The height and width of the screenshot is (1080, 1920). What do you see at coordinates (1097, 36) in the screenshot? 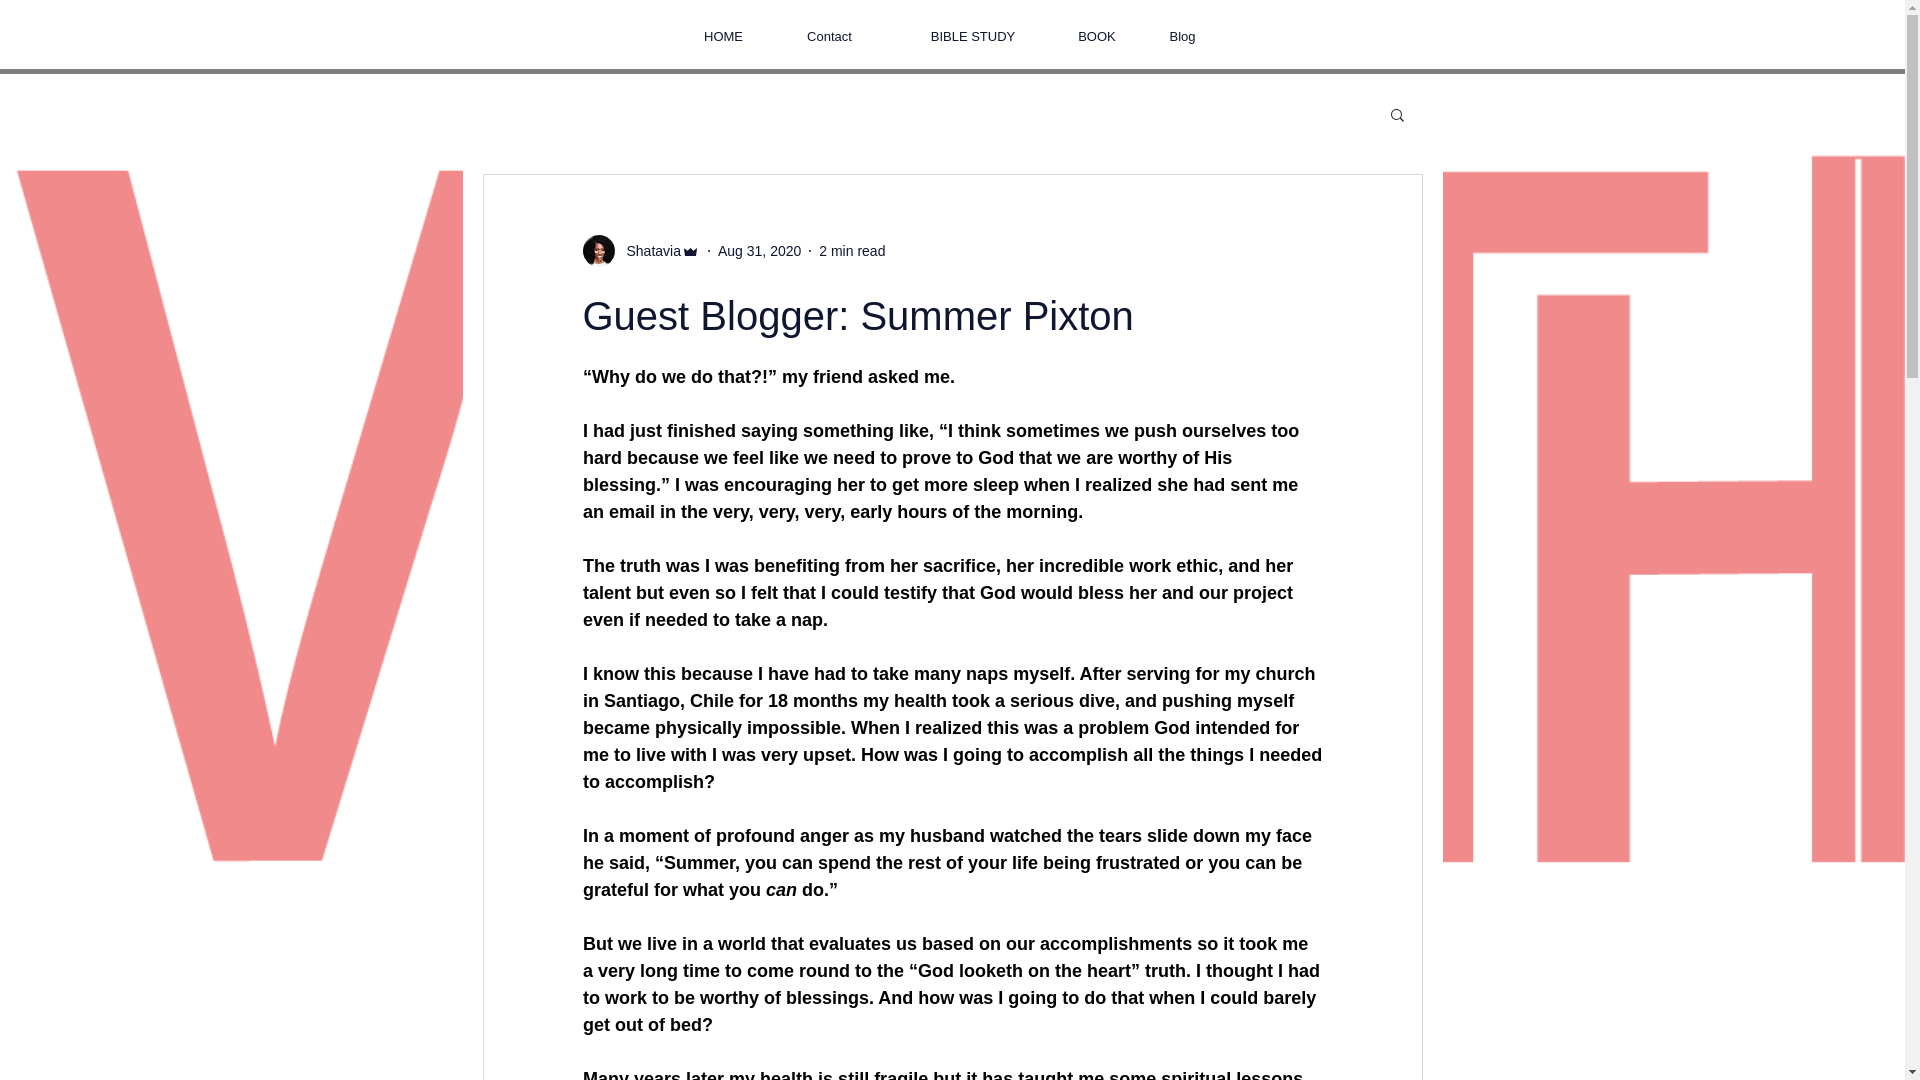
I see `BOOK` at bounding box center [1097, 36].